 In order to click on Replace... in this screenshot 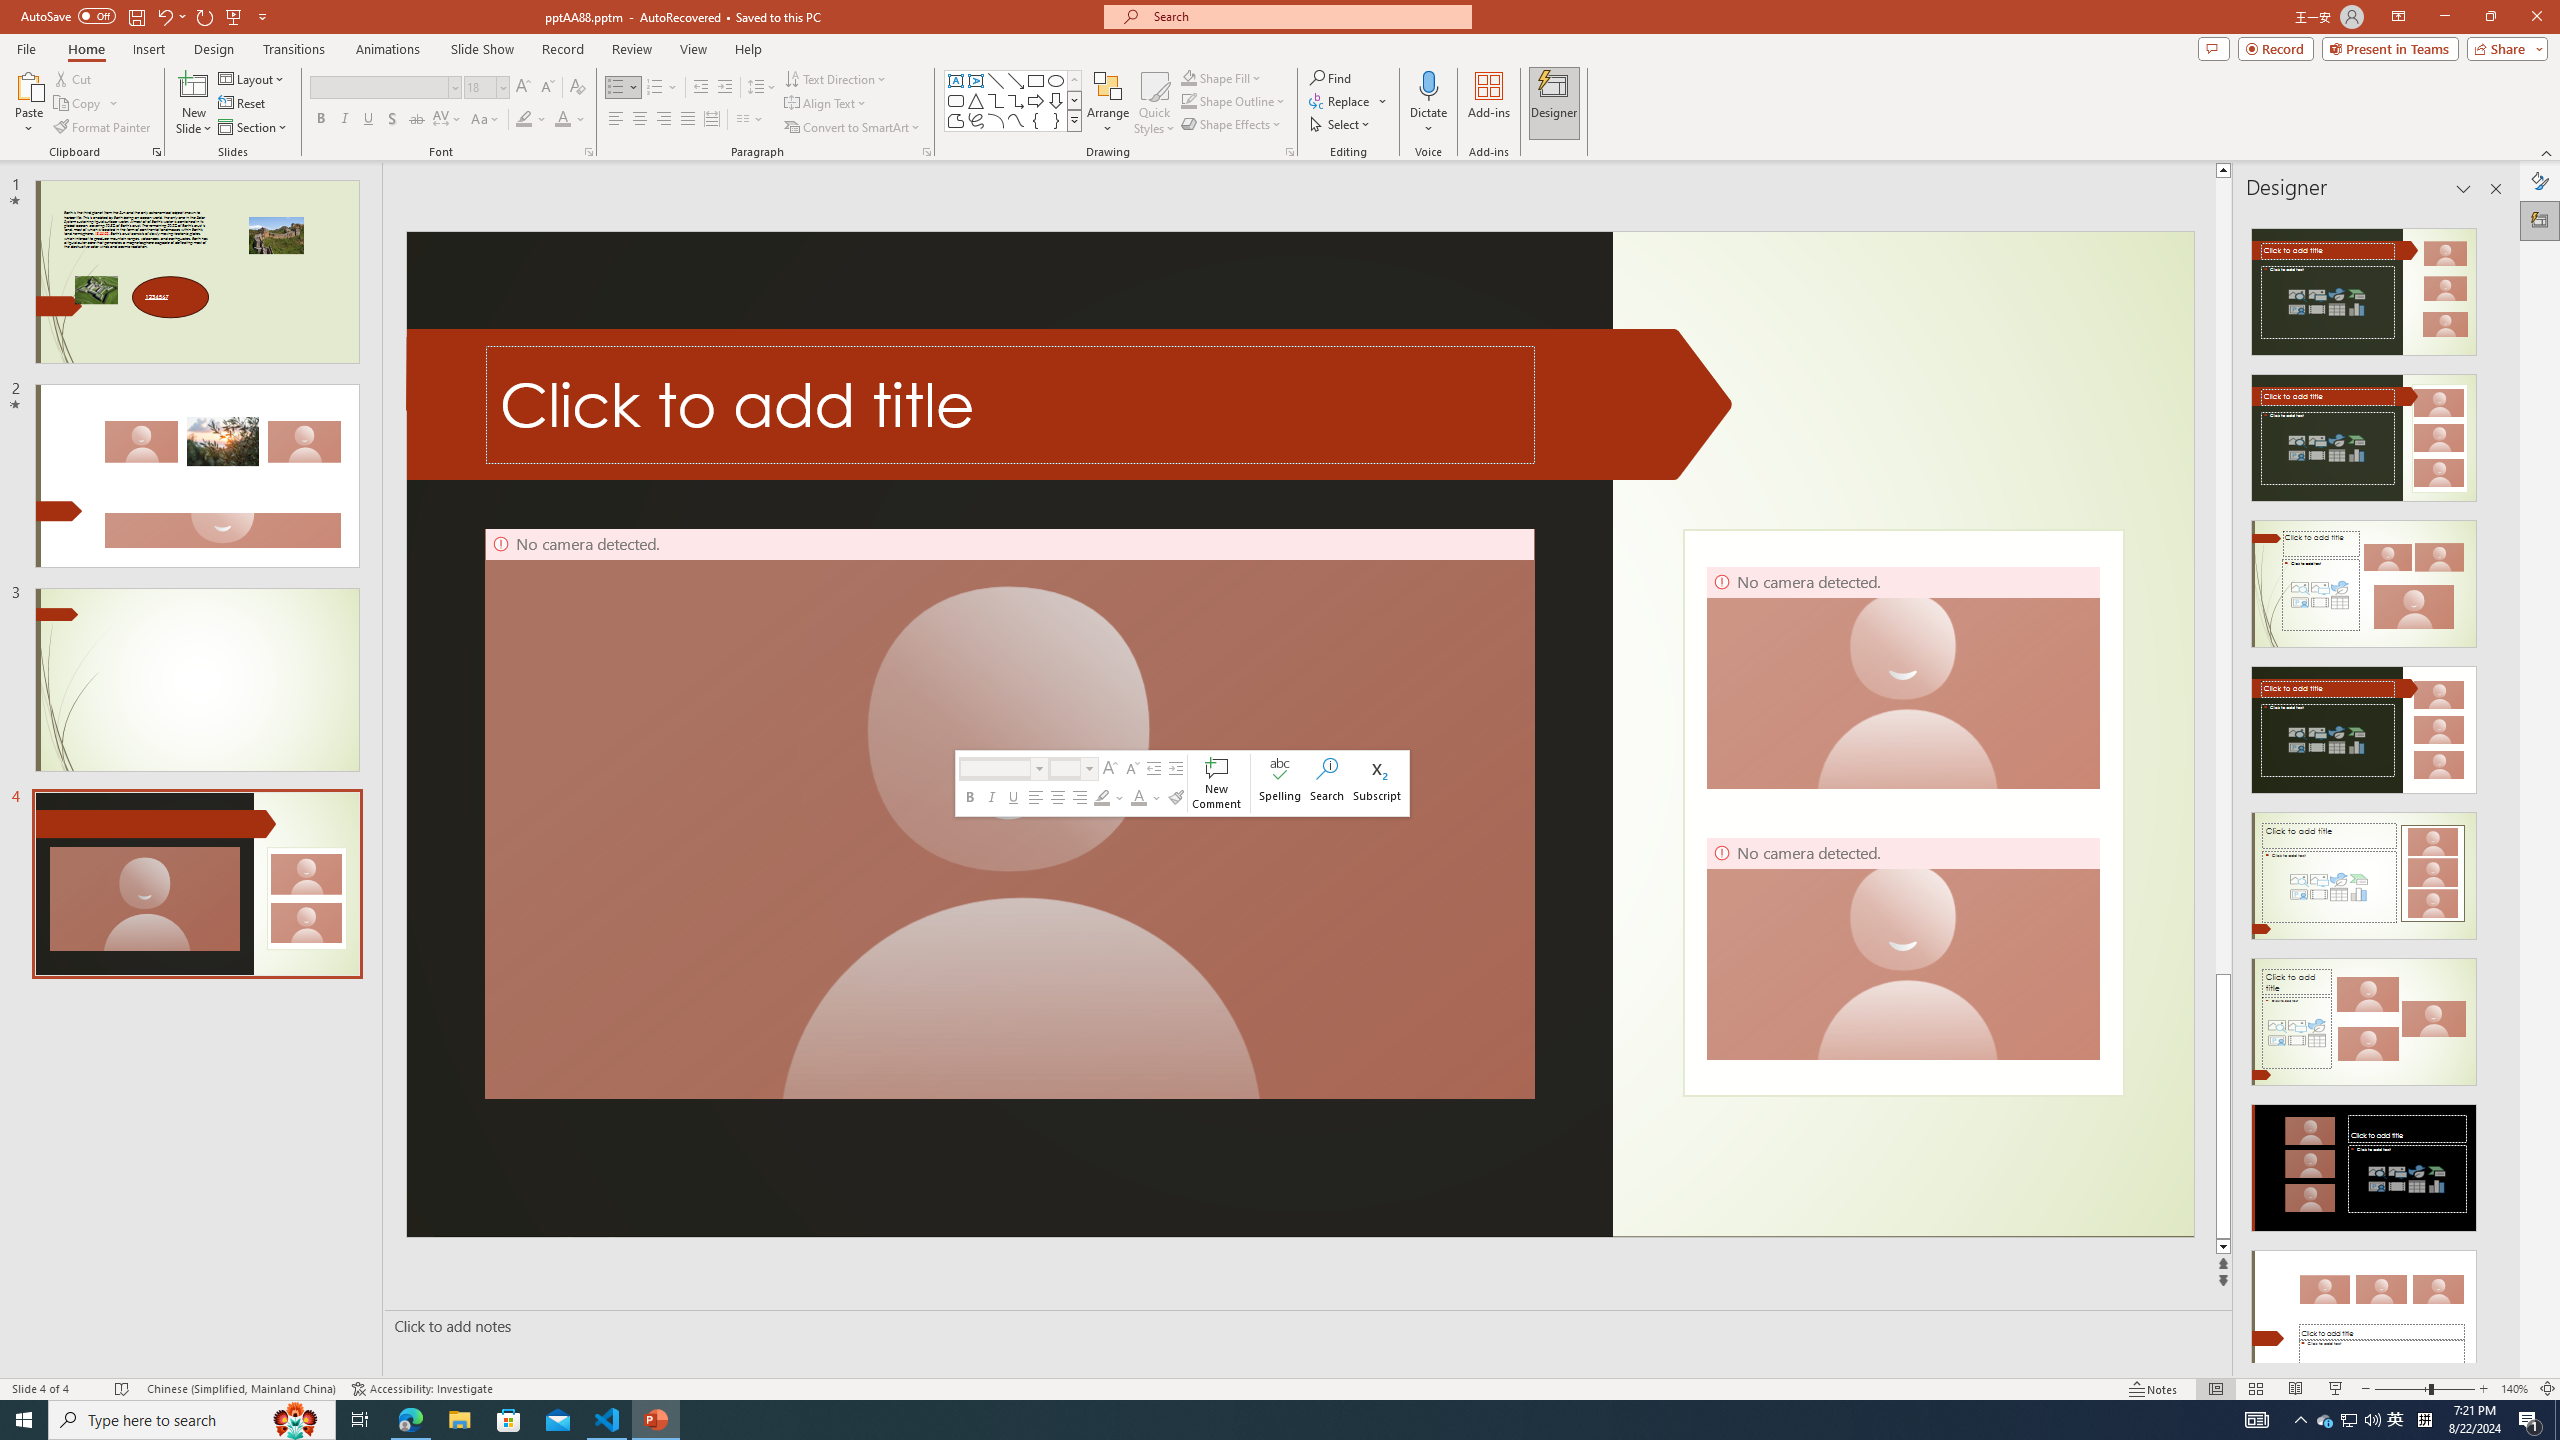, I will do `click(1341, 100)`.